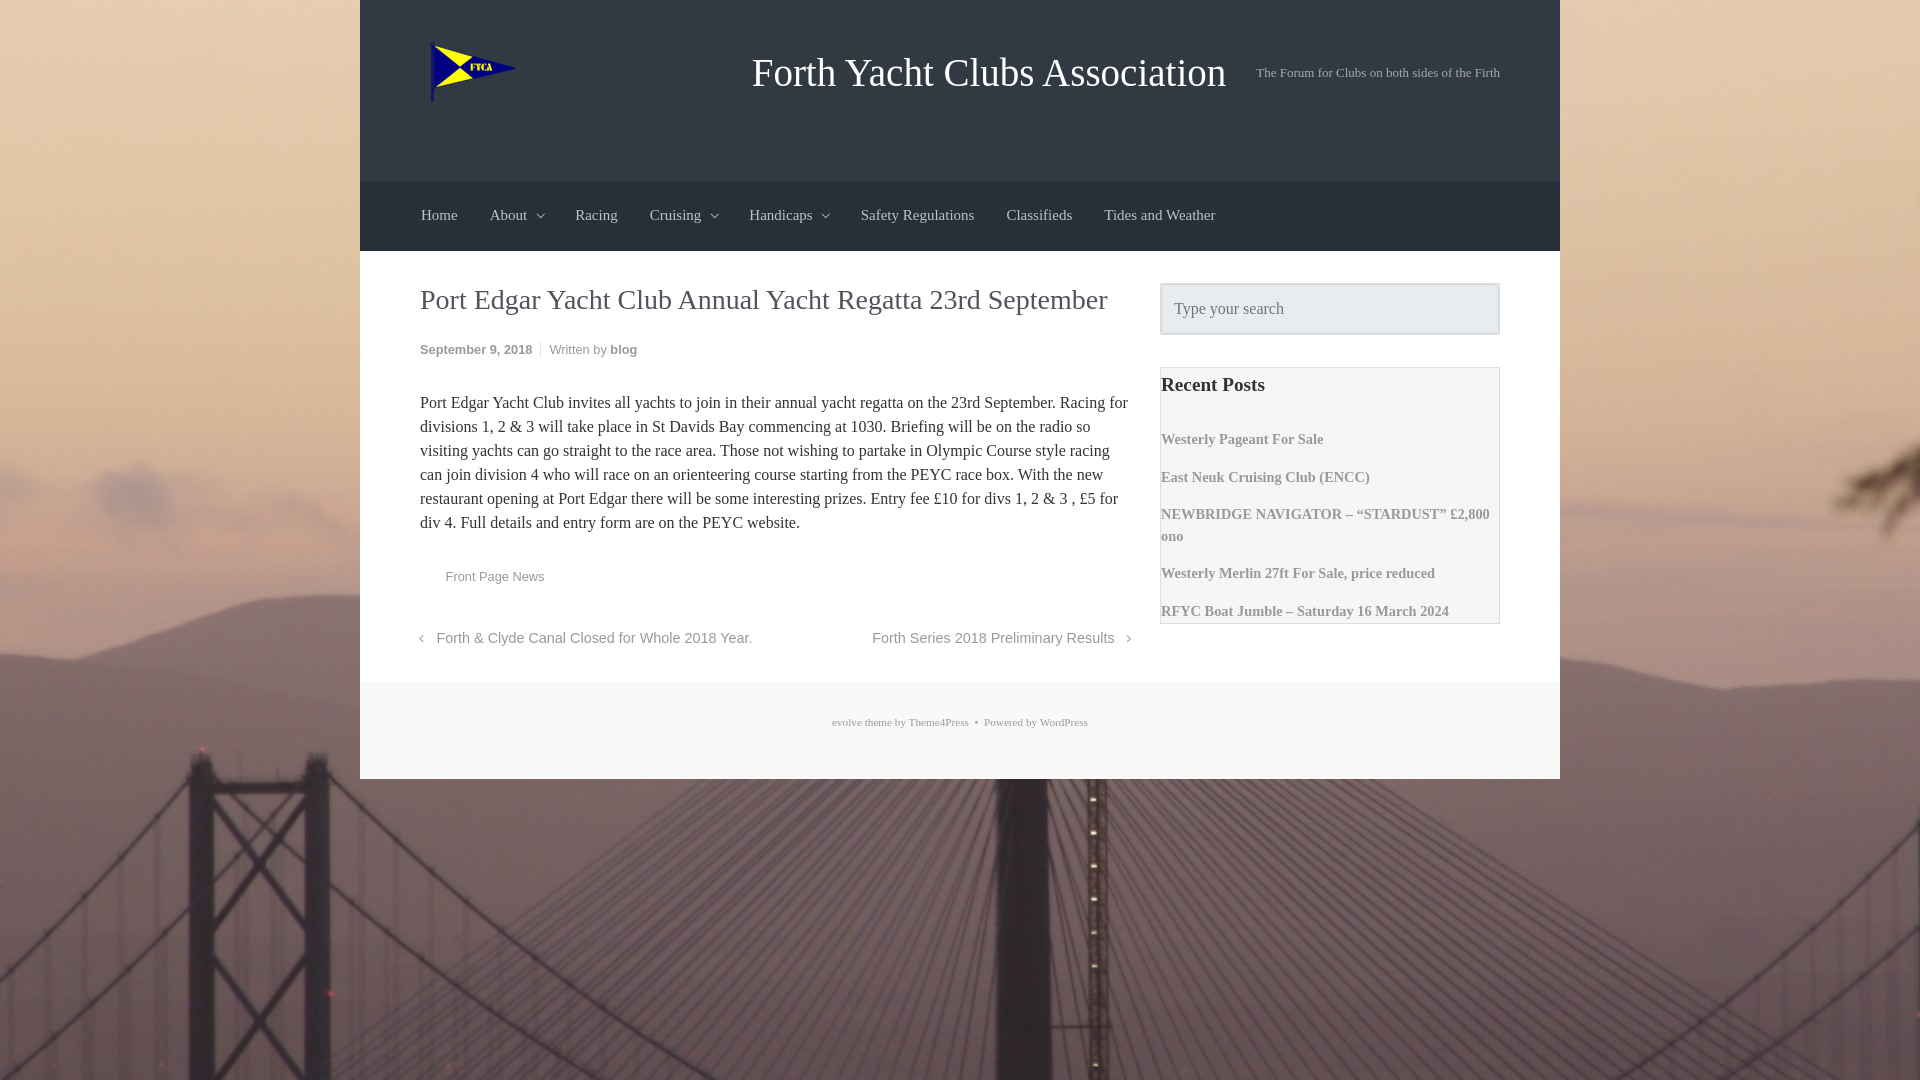 The image size is (1920, 1080). I want to click on Skip to main content, so click(23, 11).